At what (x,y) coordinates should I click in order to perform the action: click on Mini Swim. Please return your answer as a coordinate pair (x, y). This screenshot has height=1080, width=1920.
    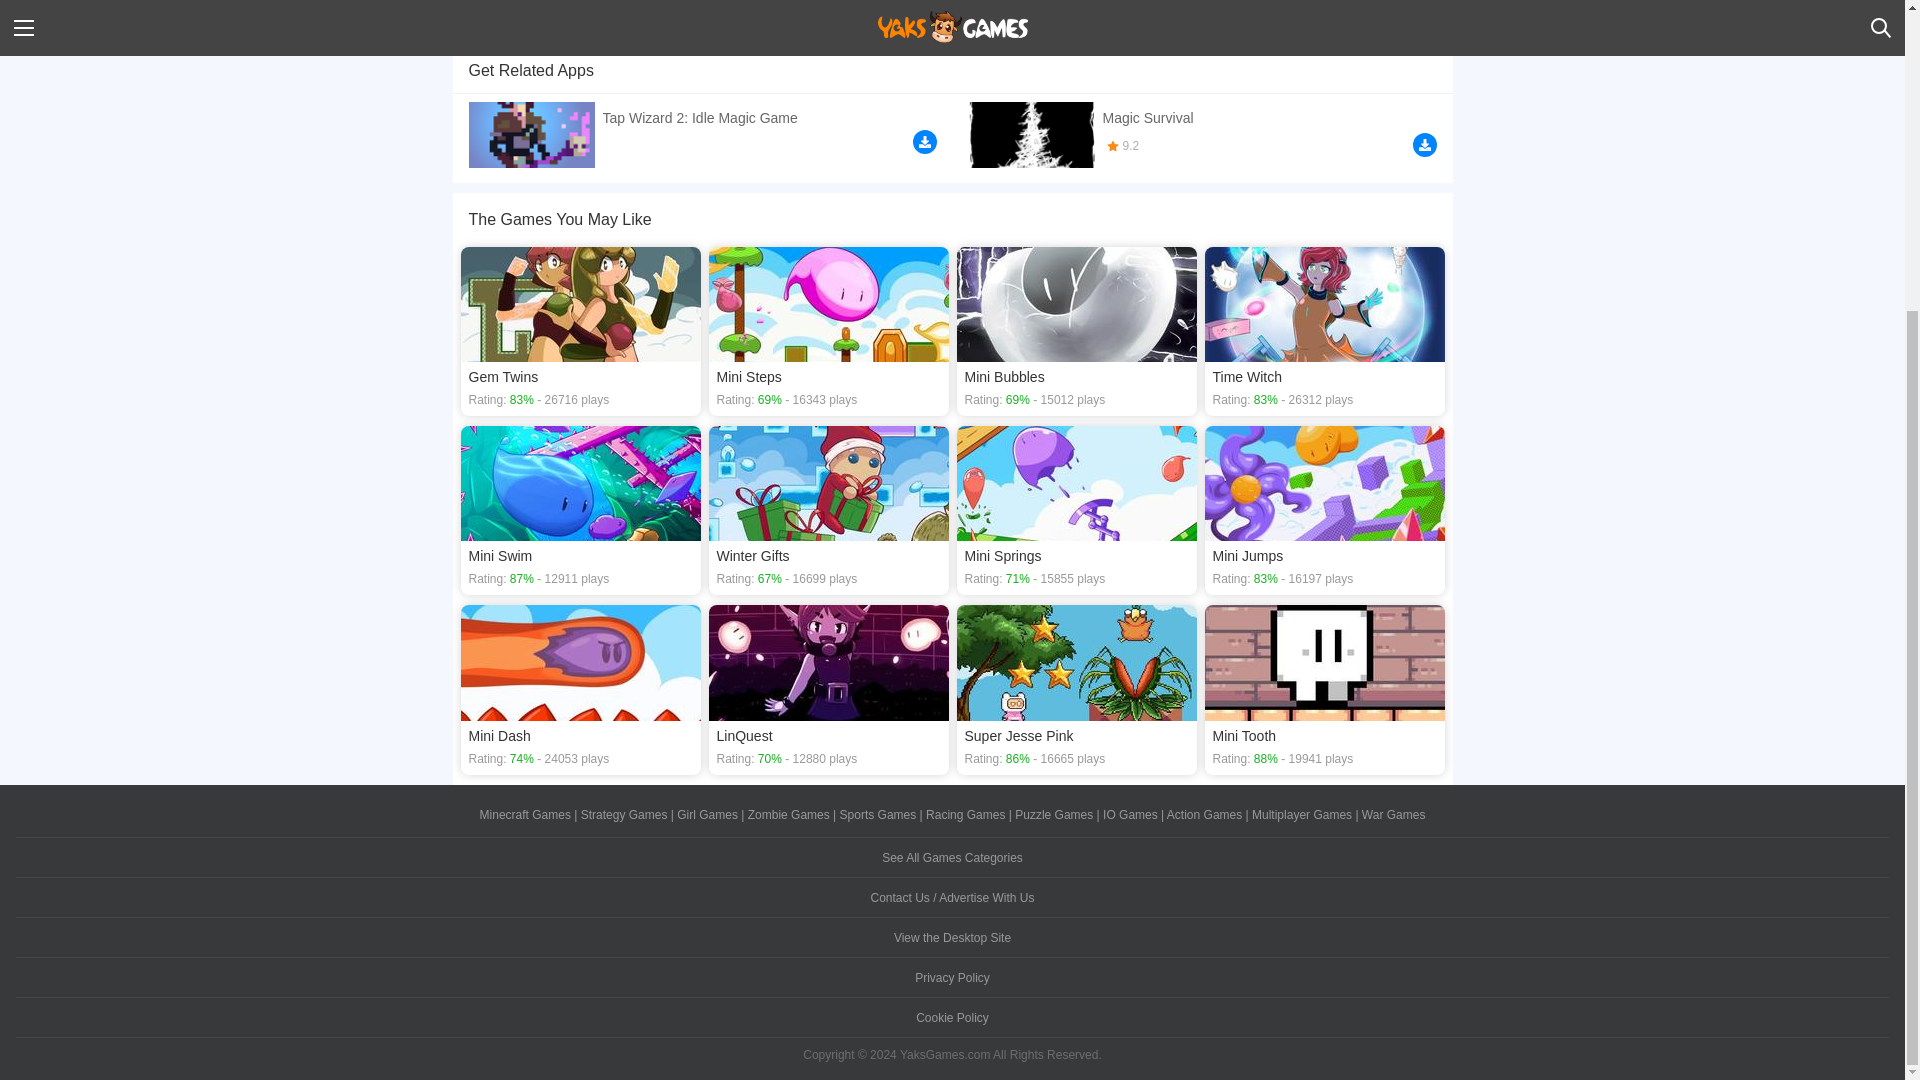
    Looking at the image, I should click on (580, 510).